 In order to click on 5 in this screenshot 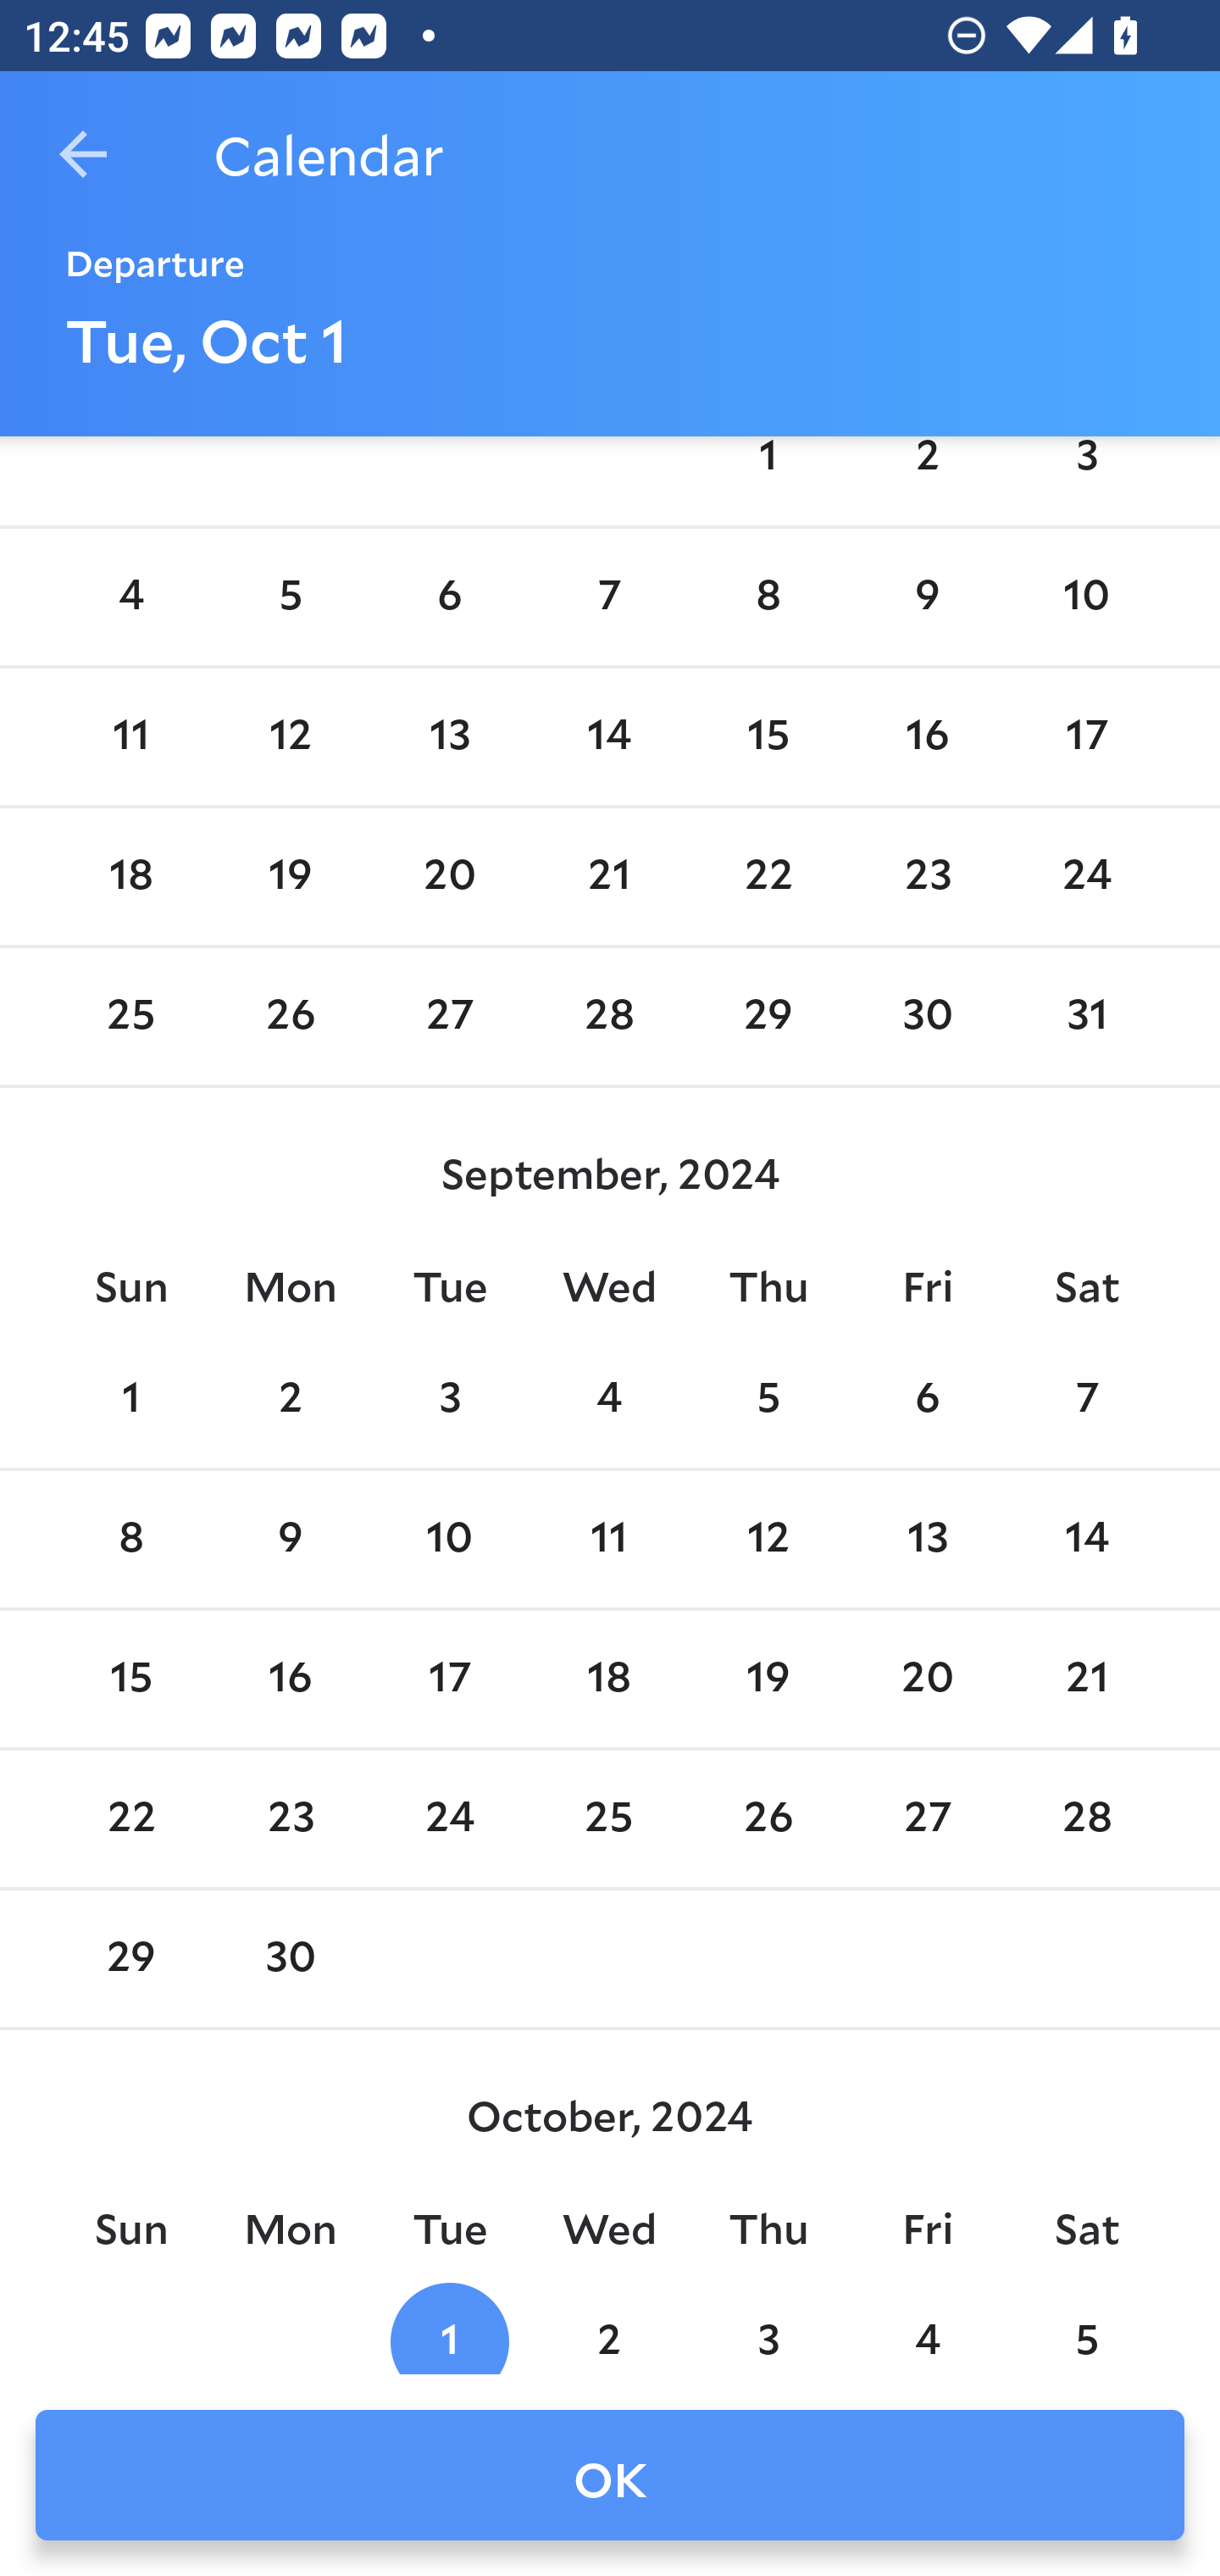, I will do `click(768, 1398)`.